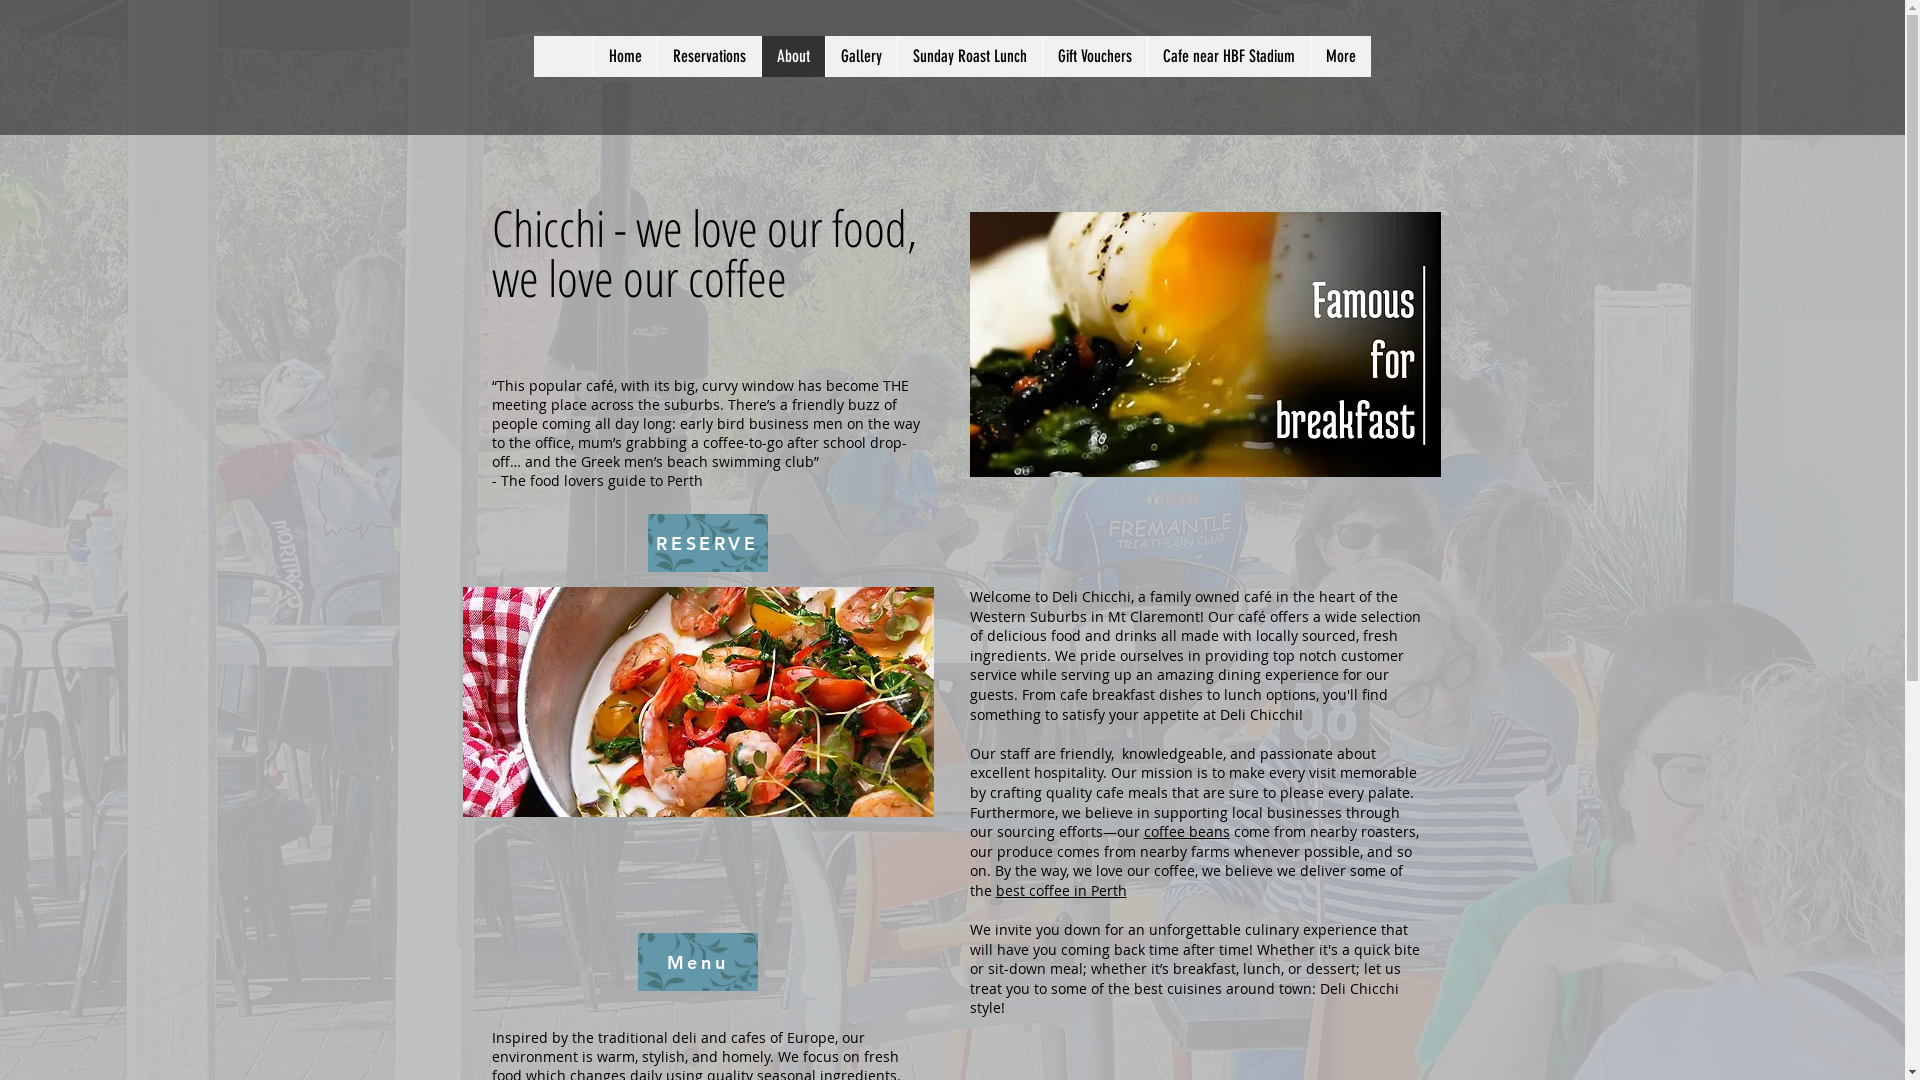  I want to click on Gift Vouchers, so click(1094, 56).